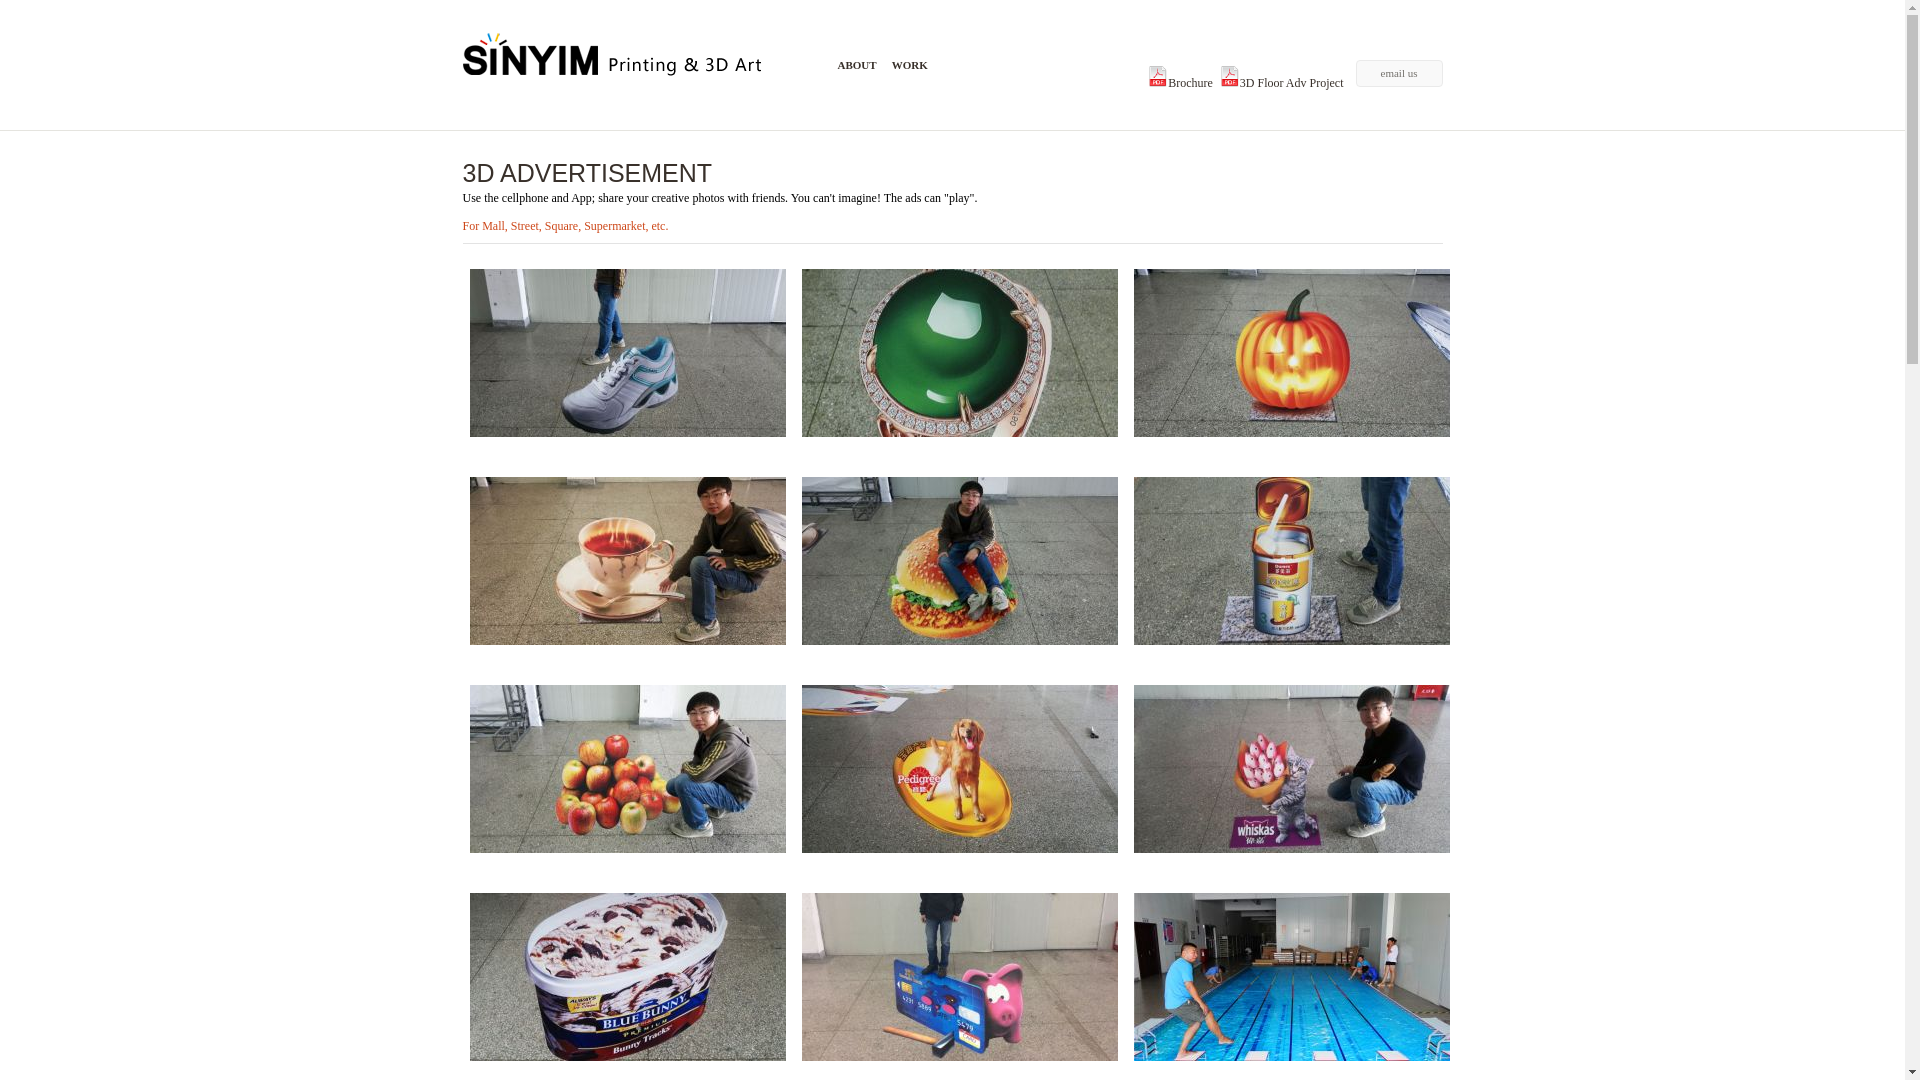 The height and width of the screenshot is (1080, 1920). Describe the element at coordinates (1292, 769) in the screenshot. I see `view imgae` at that location.